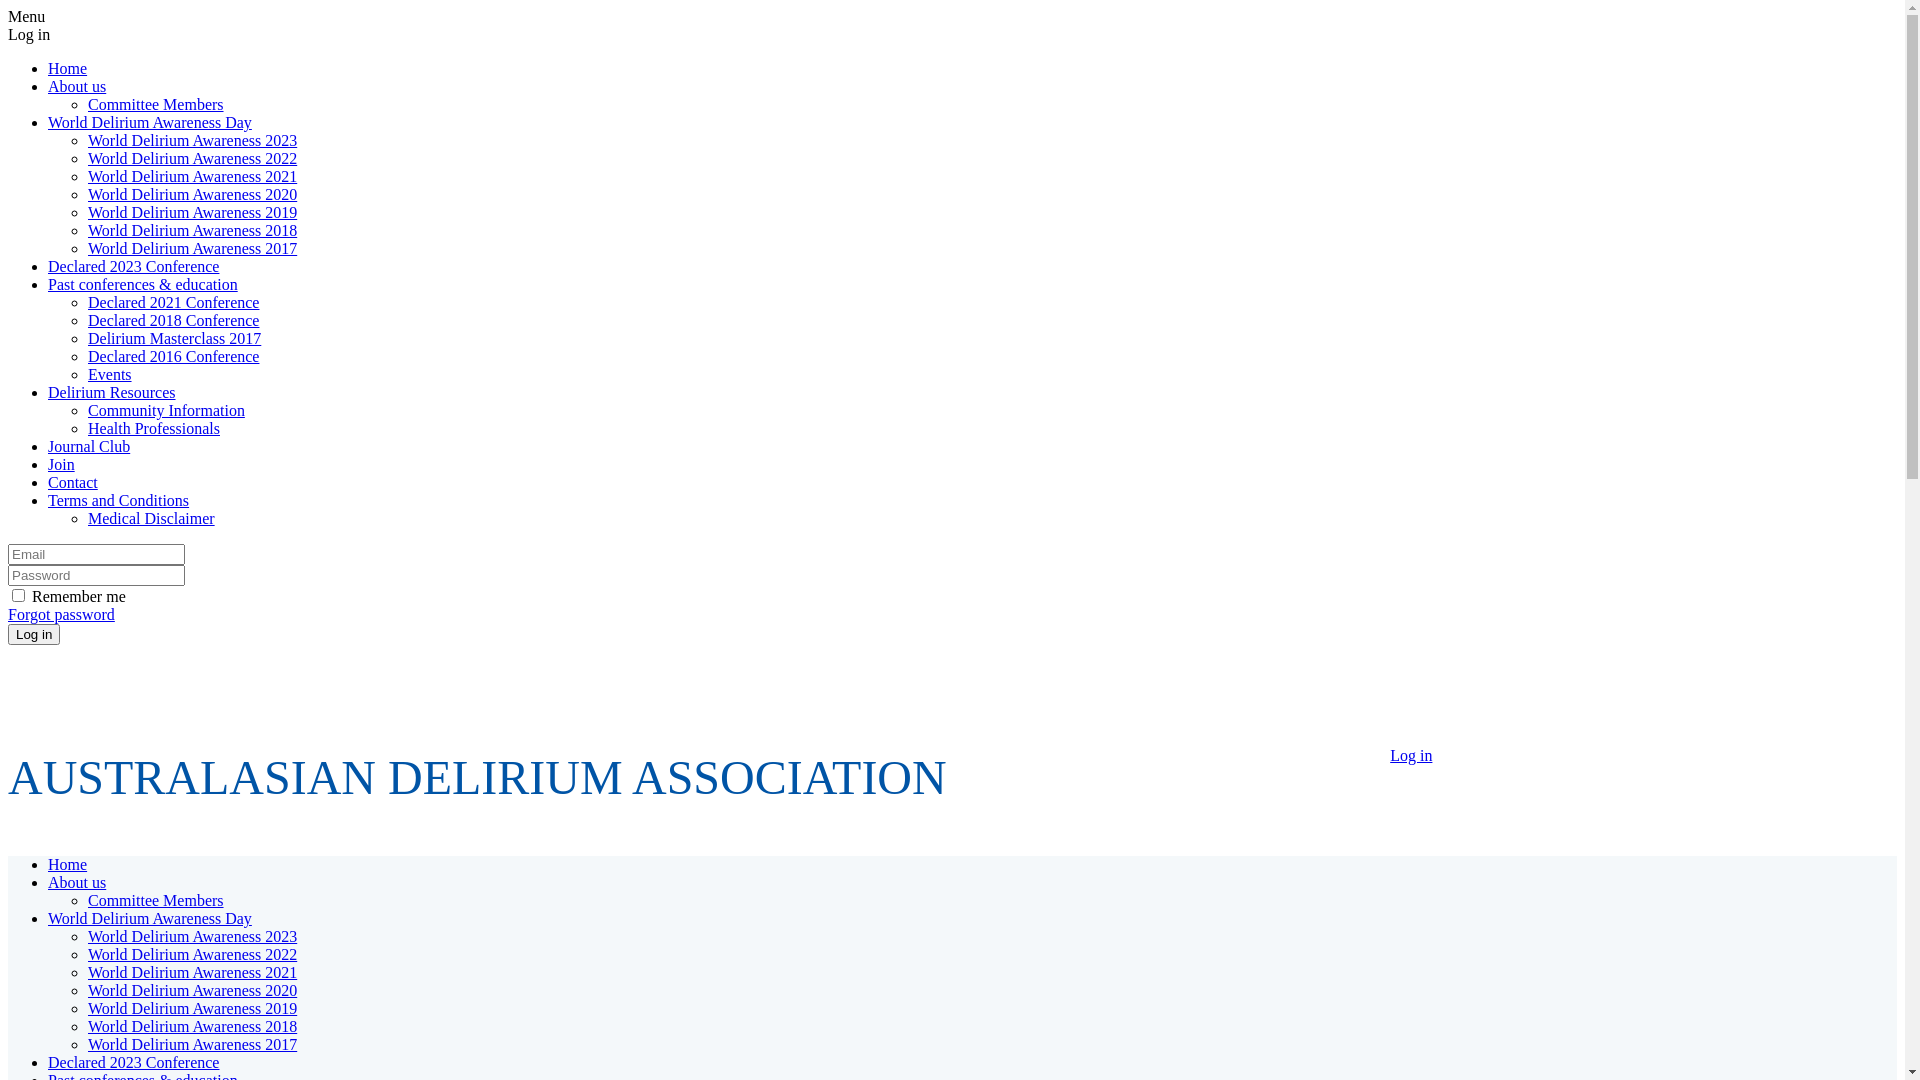  What do you see at coordinates (192, 176) in the screenshot?
I see `World Delirium Awareness 2021` at bounding box center [192, 176].